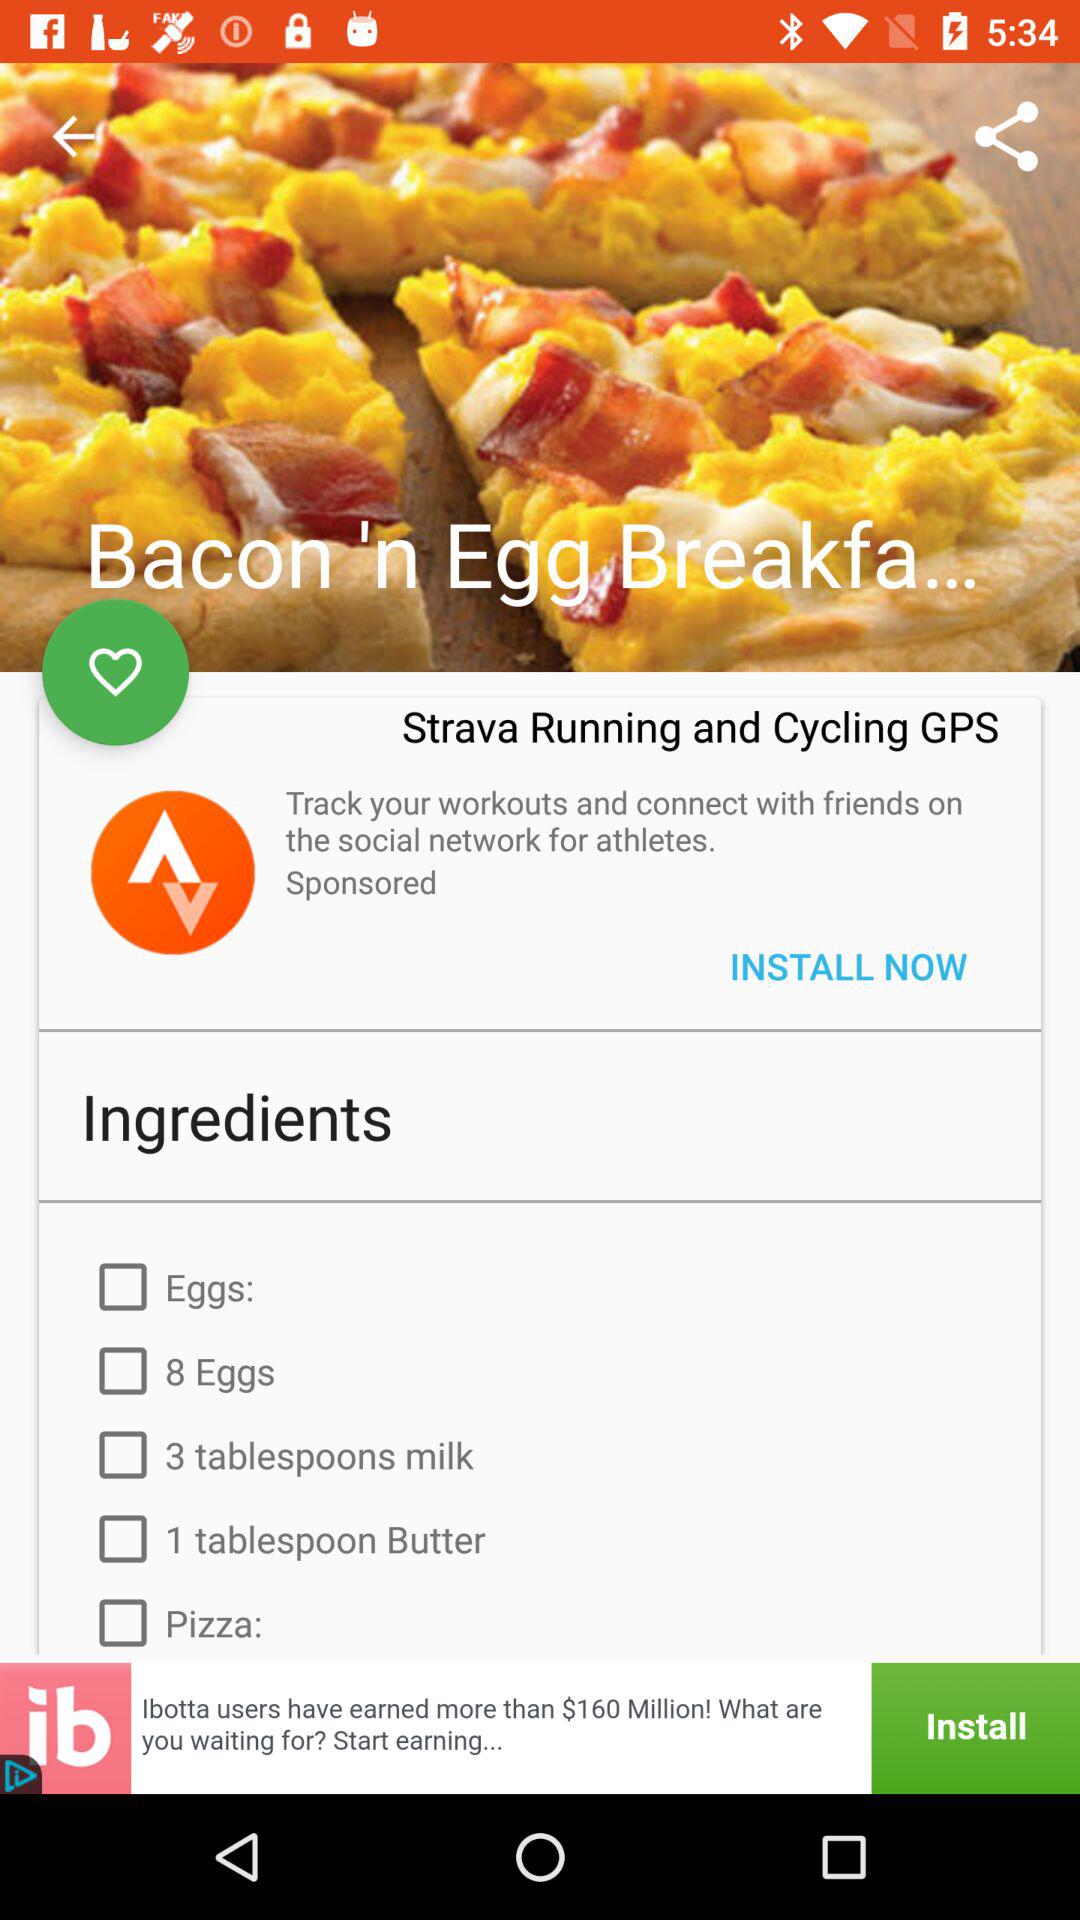  I want to click on turn off the pizza:  item, so click(540, 1618).